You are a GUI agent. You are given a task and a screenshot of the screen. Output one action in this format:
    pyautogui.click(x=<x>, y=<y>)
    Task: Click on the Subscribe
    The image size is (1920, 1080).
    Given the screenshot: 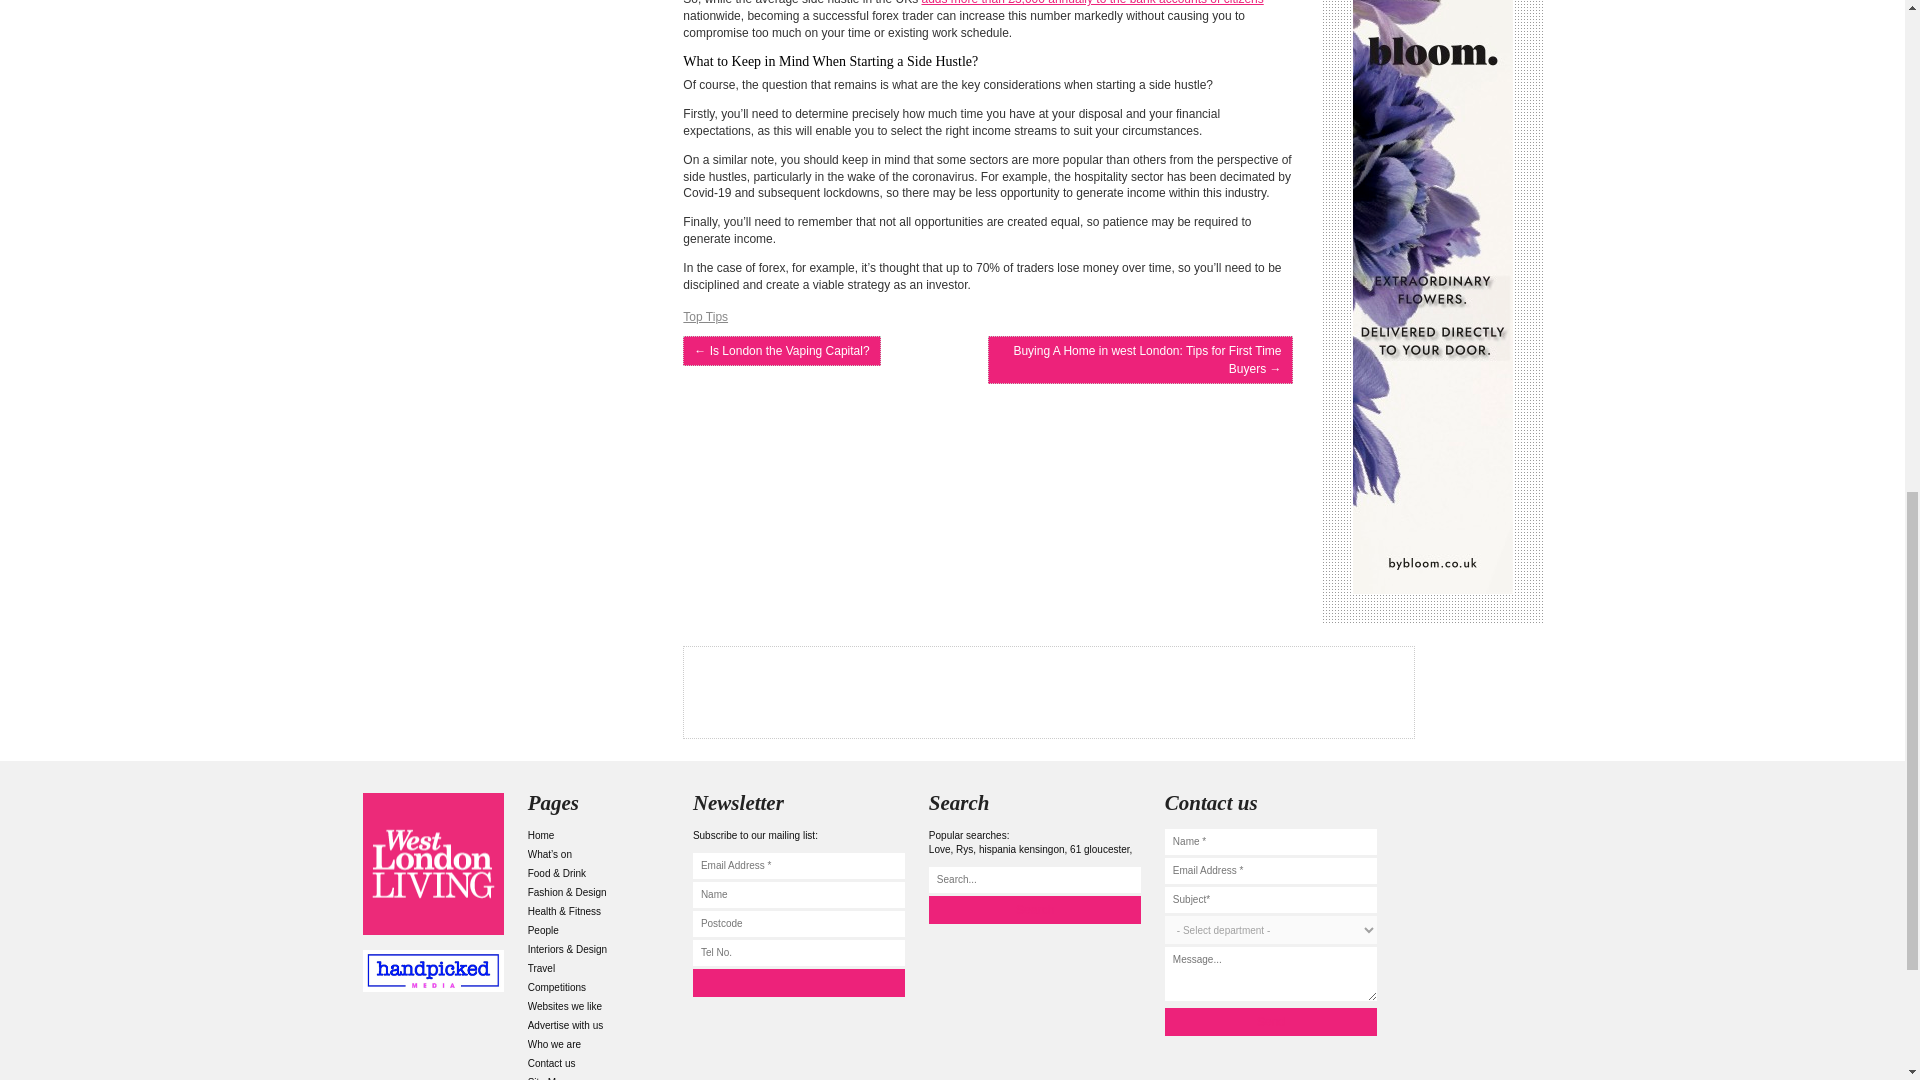 What is the action you would take?
    pyautogui.click(x=798, y=982)
    